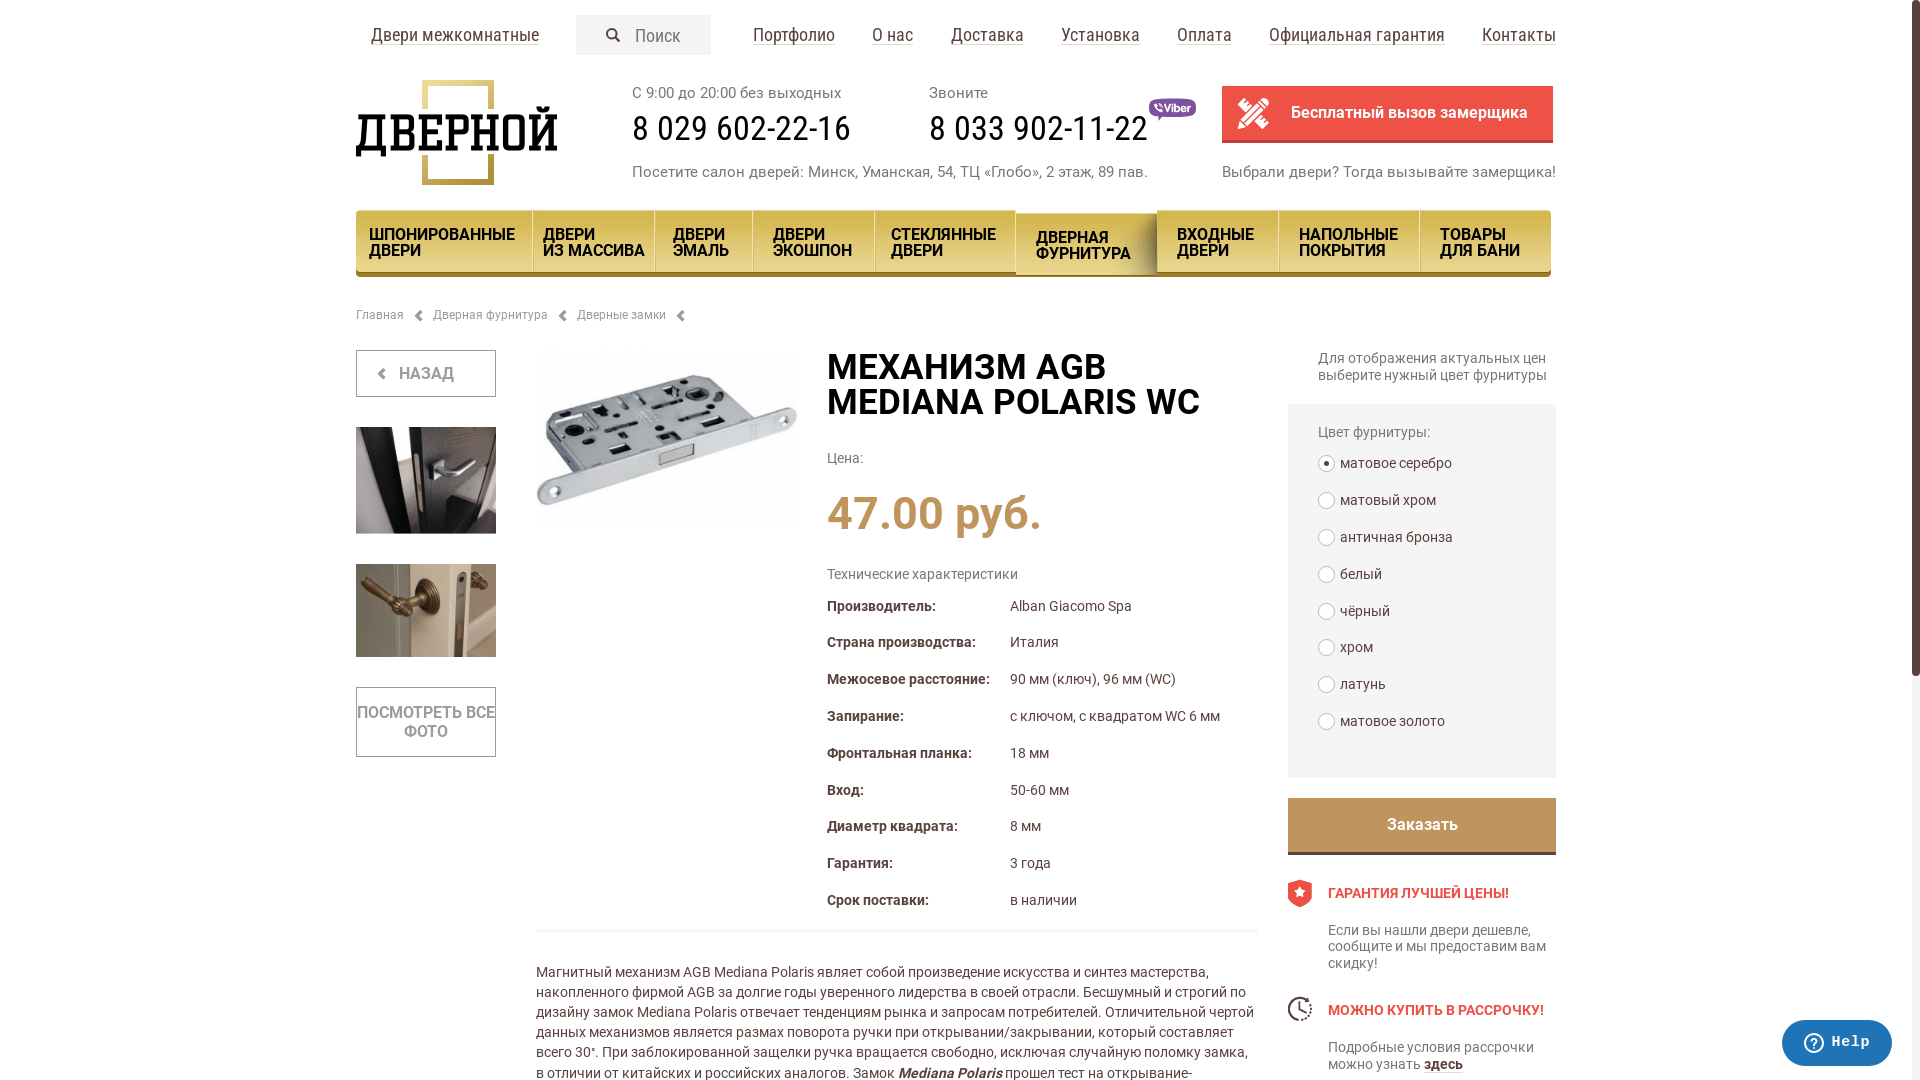 This screenshot has height=1080, width=1920. I want to click on AGB Polaris, so click(666, 440).